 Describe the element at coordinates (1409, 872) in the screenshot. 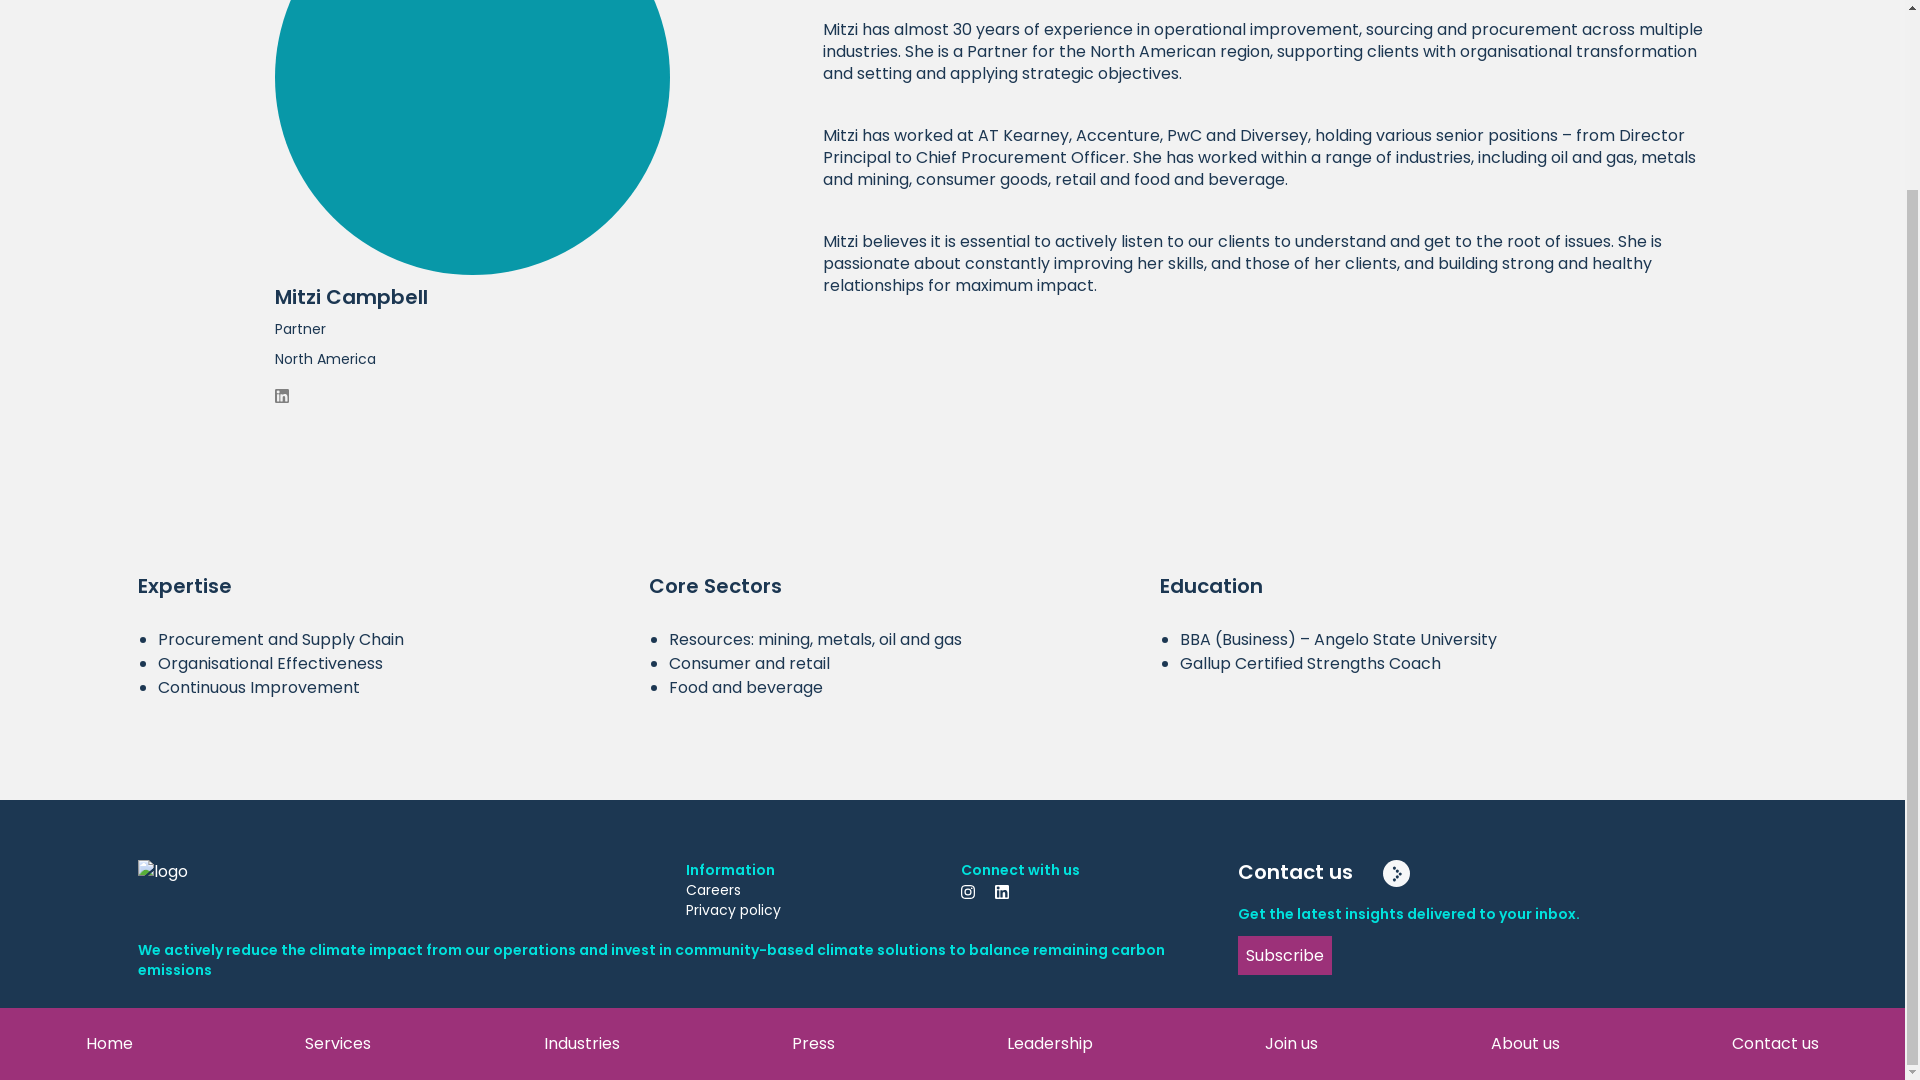

I see `Contact us` at that location.